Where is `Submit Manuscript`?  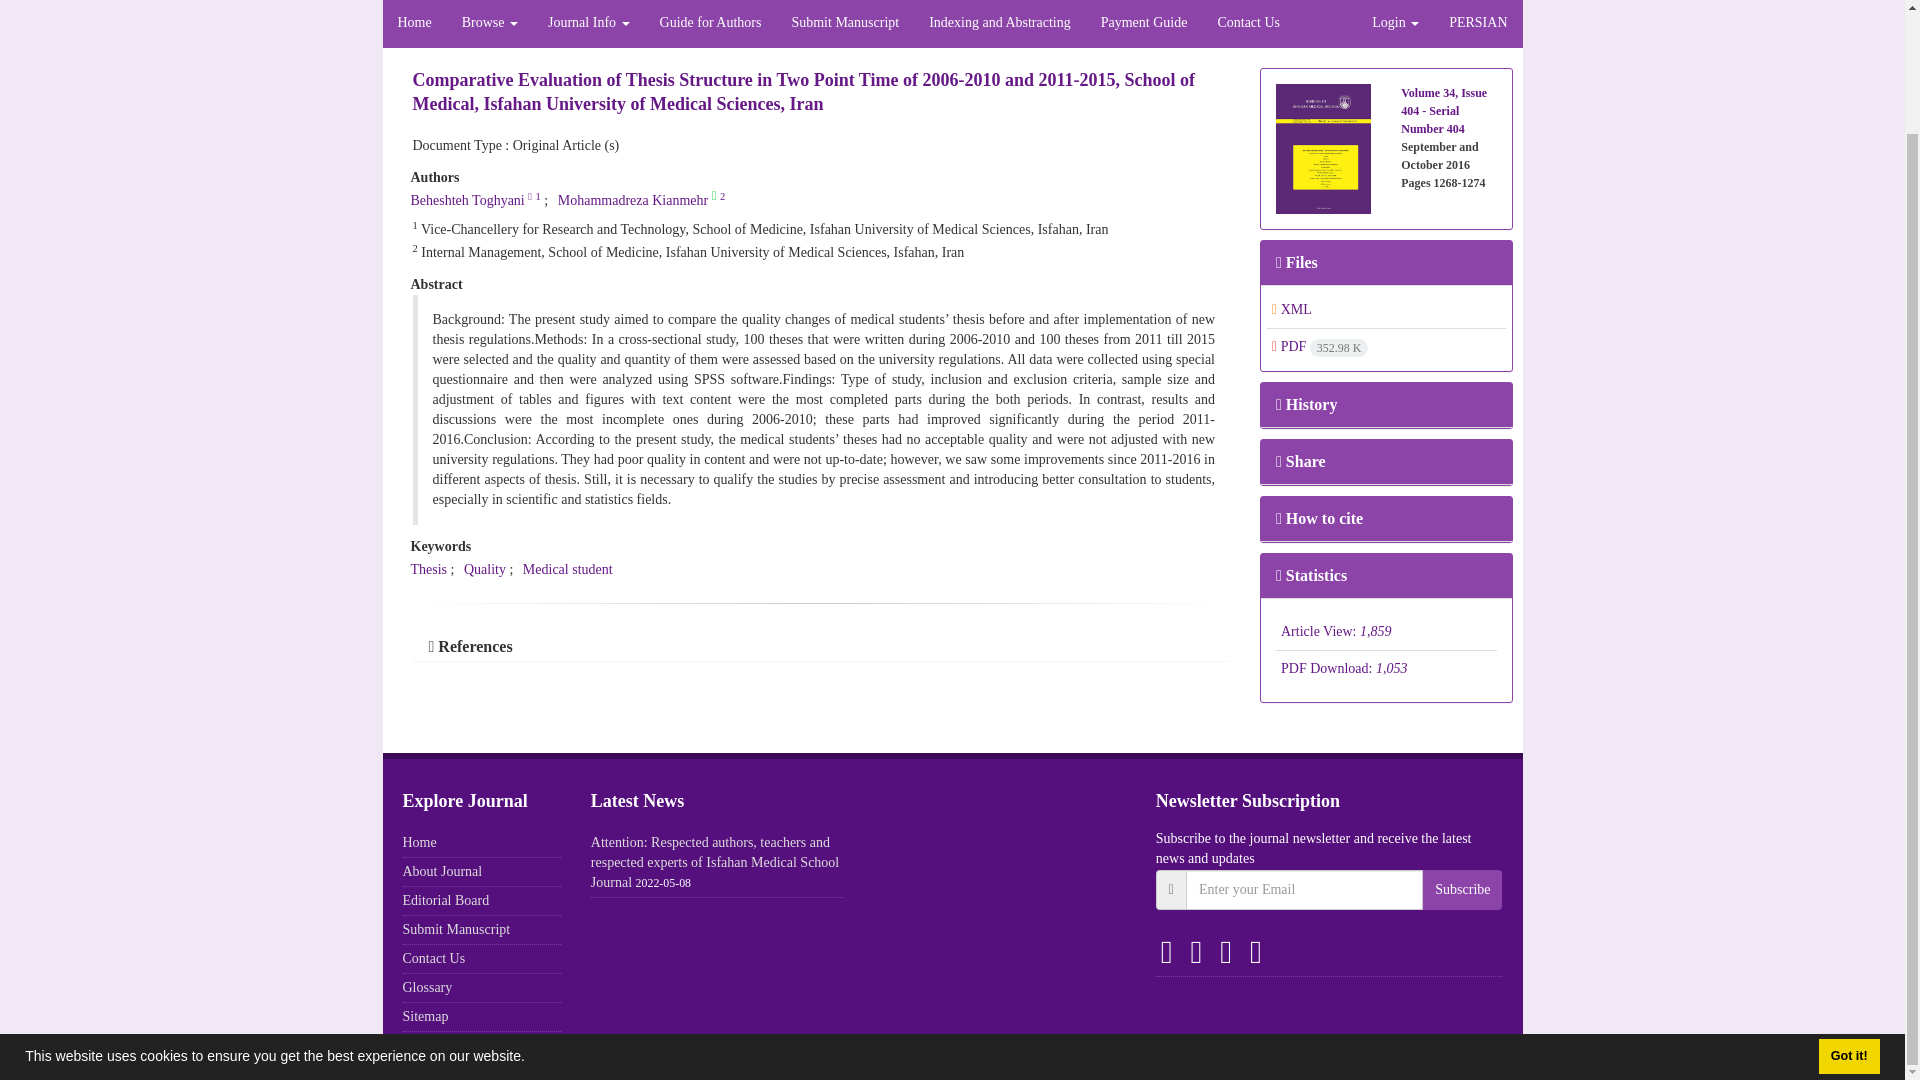 Submit Manuscript is located at coordinates (844, 24).